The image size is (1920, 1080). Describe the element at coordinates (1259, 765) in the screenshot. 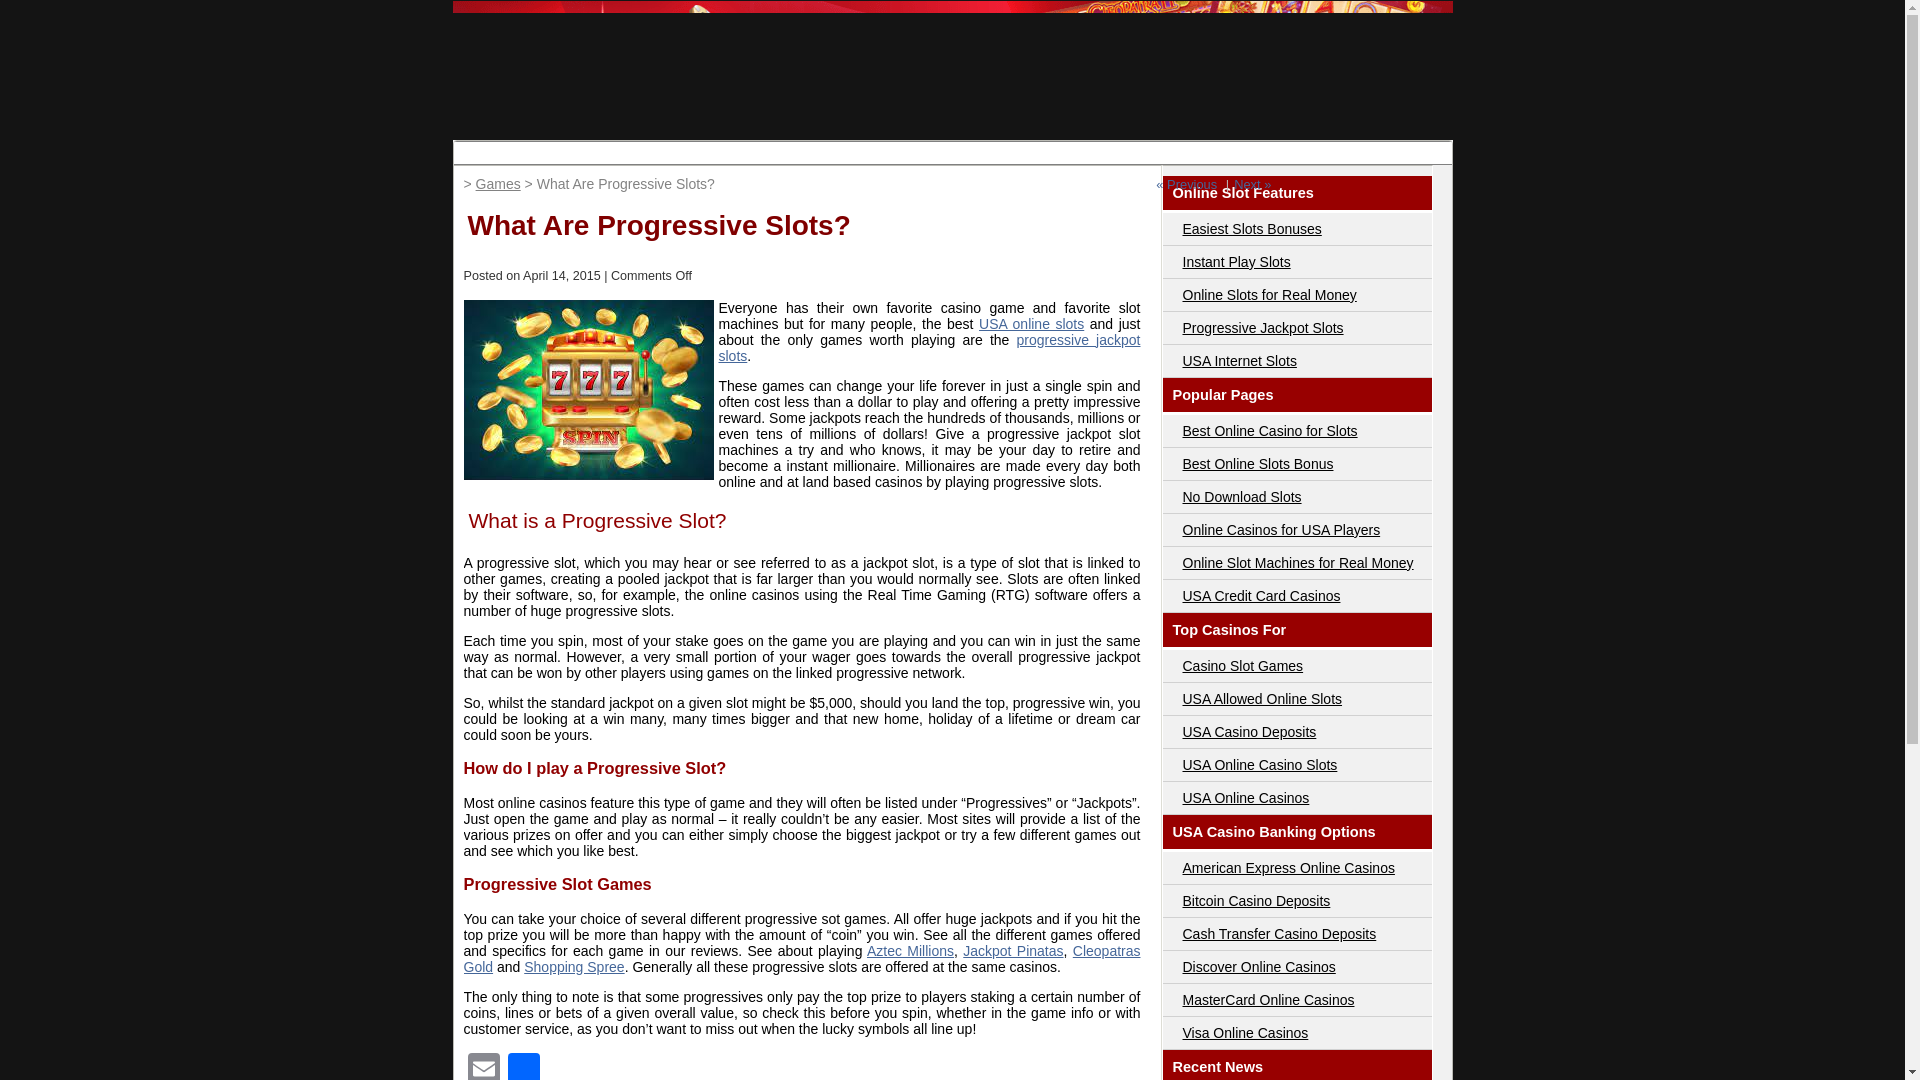

I see `USA Online Casino Slots` at that location.